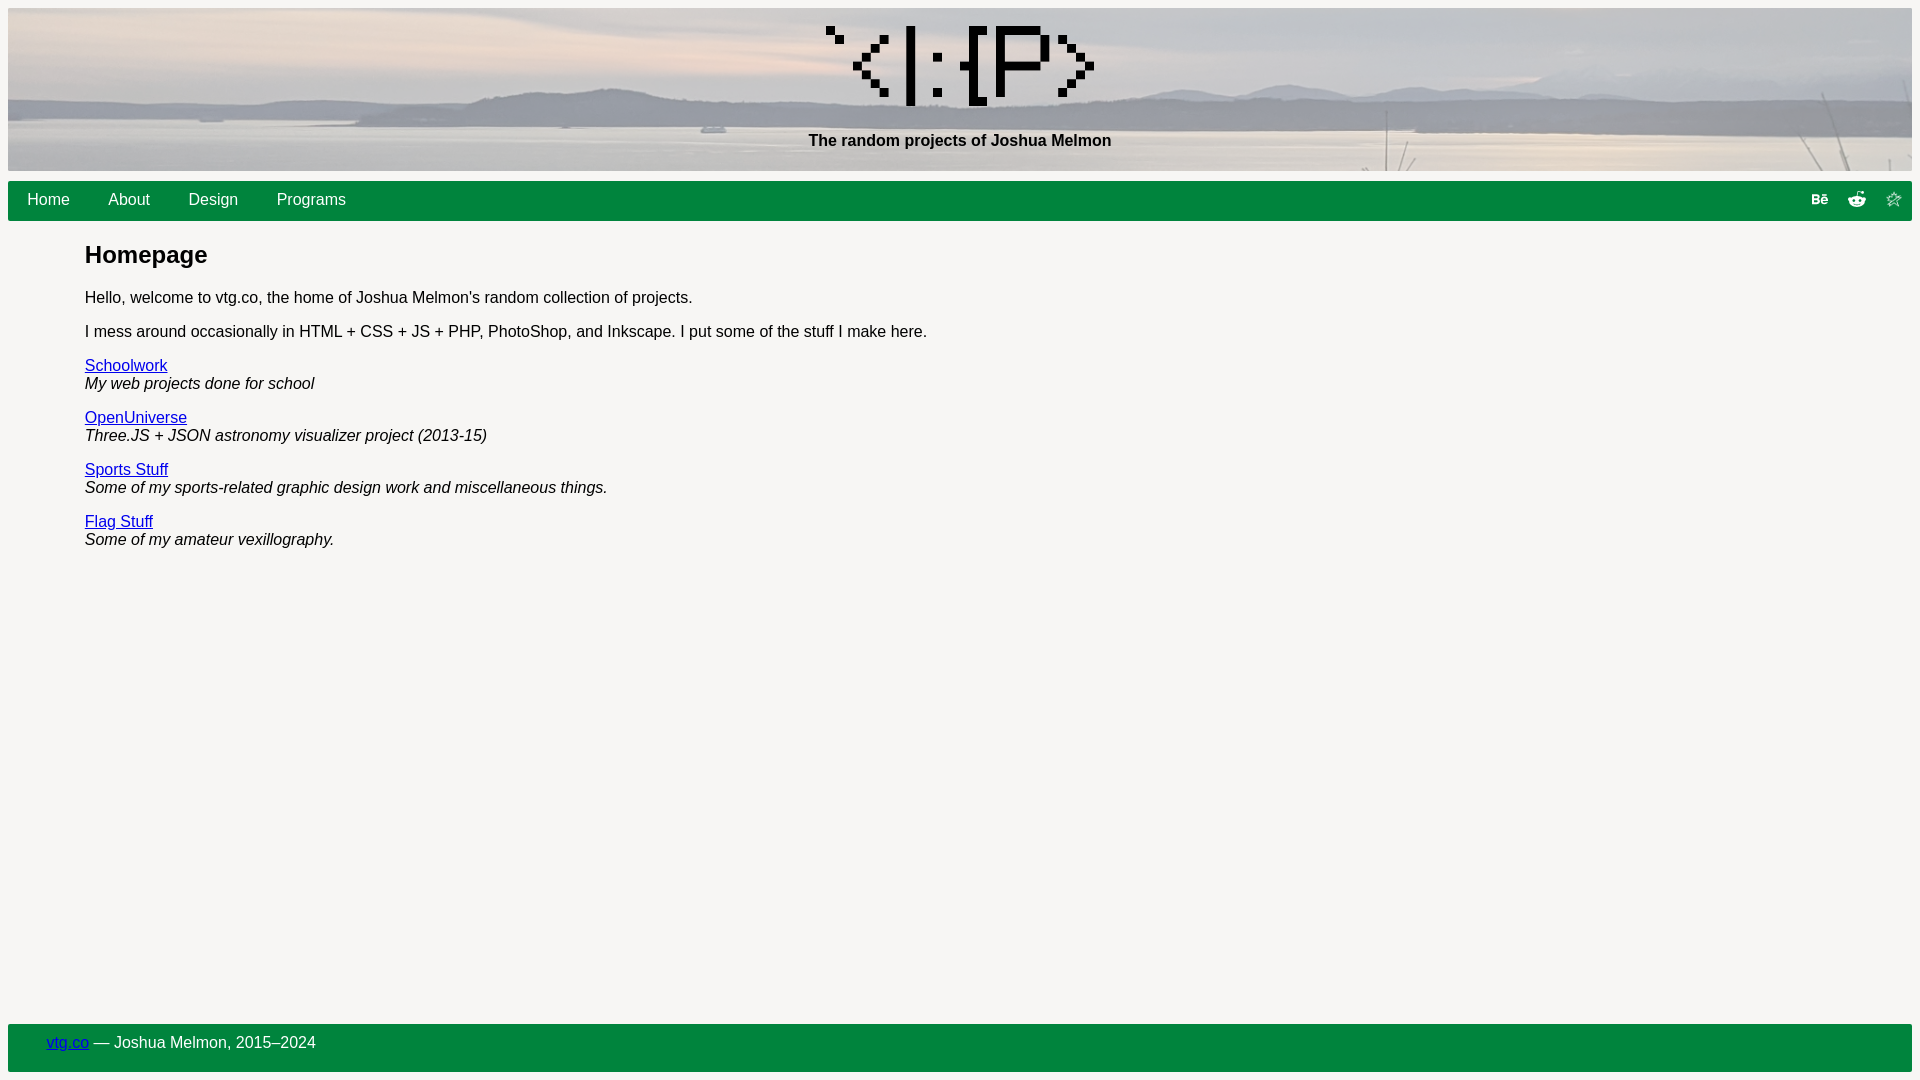 Image resolution: width=1920 pixels, height=1080 pixels. I want to click on vtg.co, so click(67, 1042).